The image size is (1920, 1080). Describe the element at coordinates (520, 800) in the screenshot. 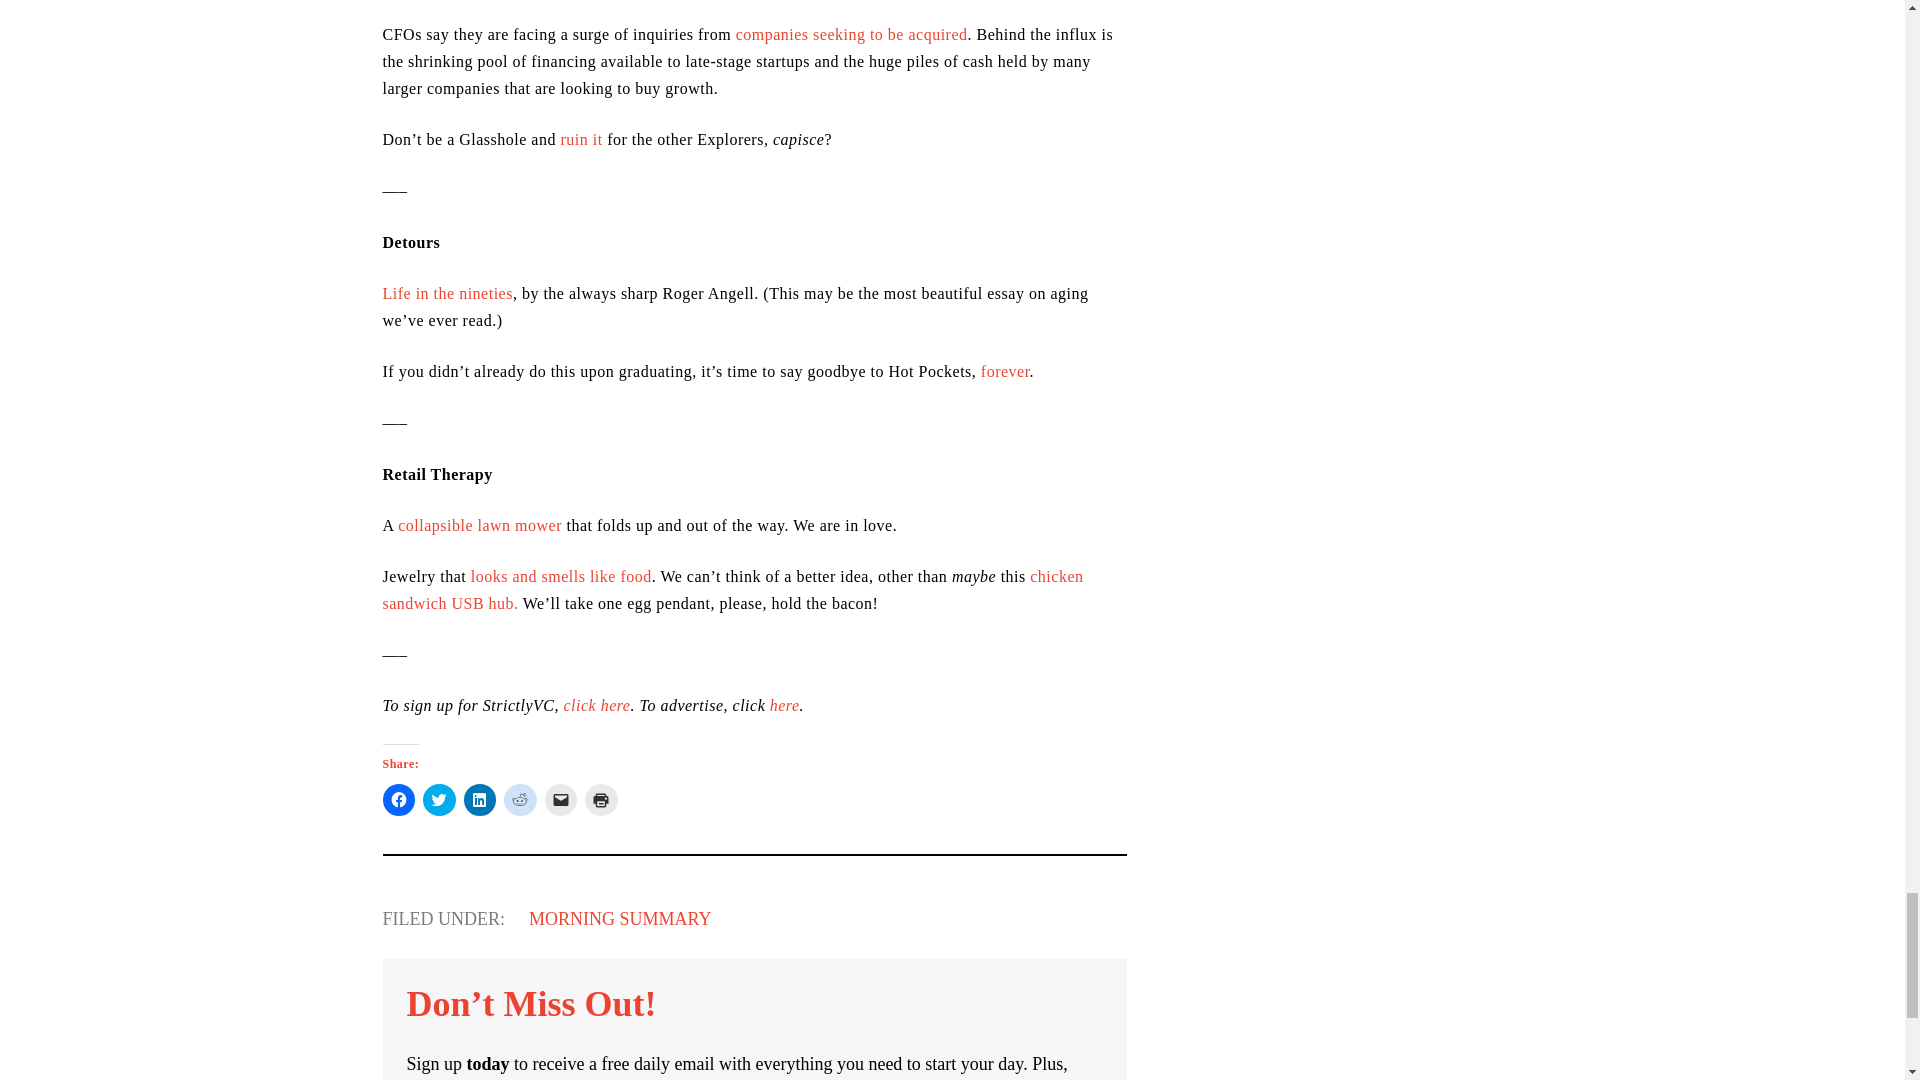

I see `Click to share on Reddit` at that location.